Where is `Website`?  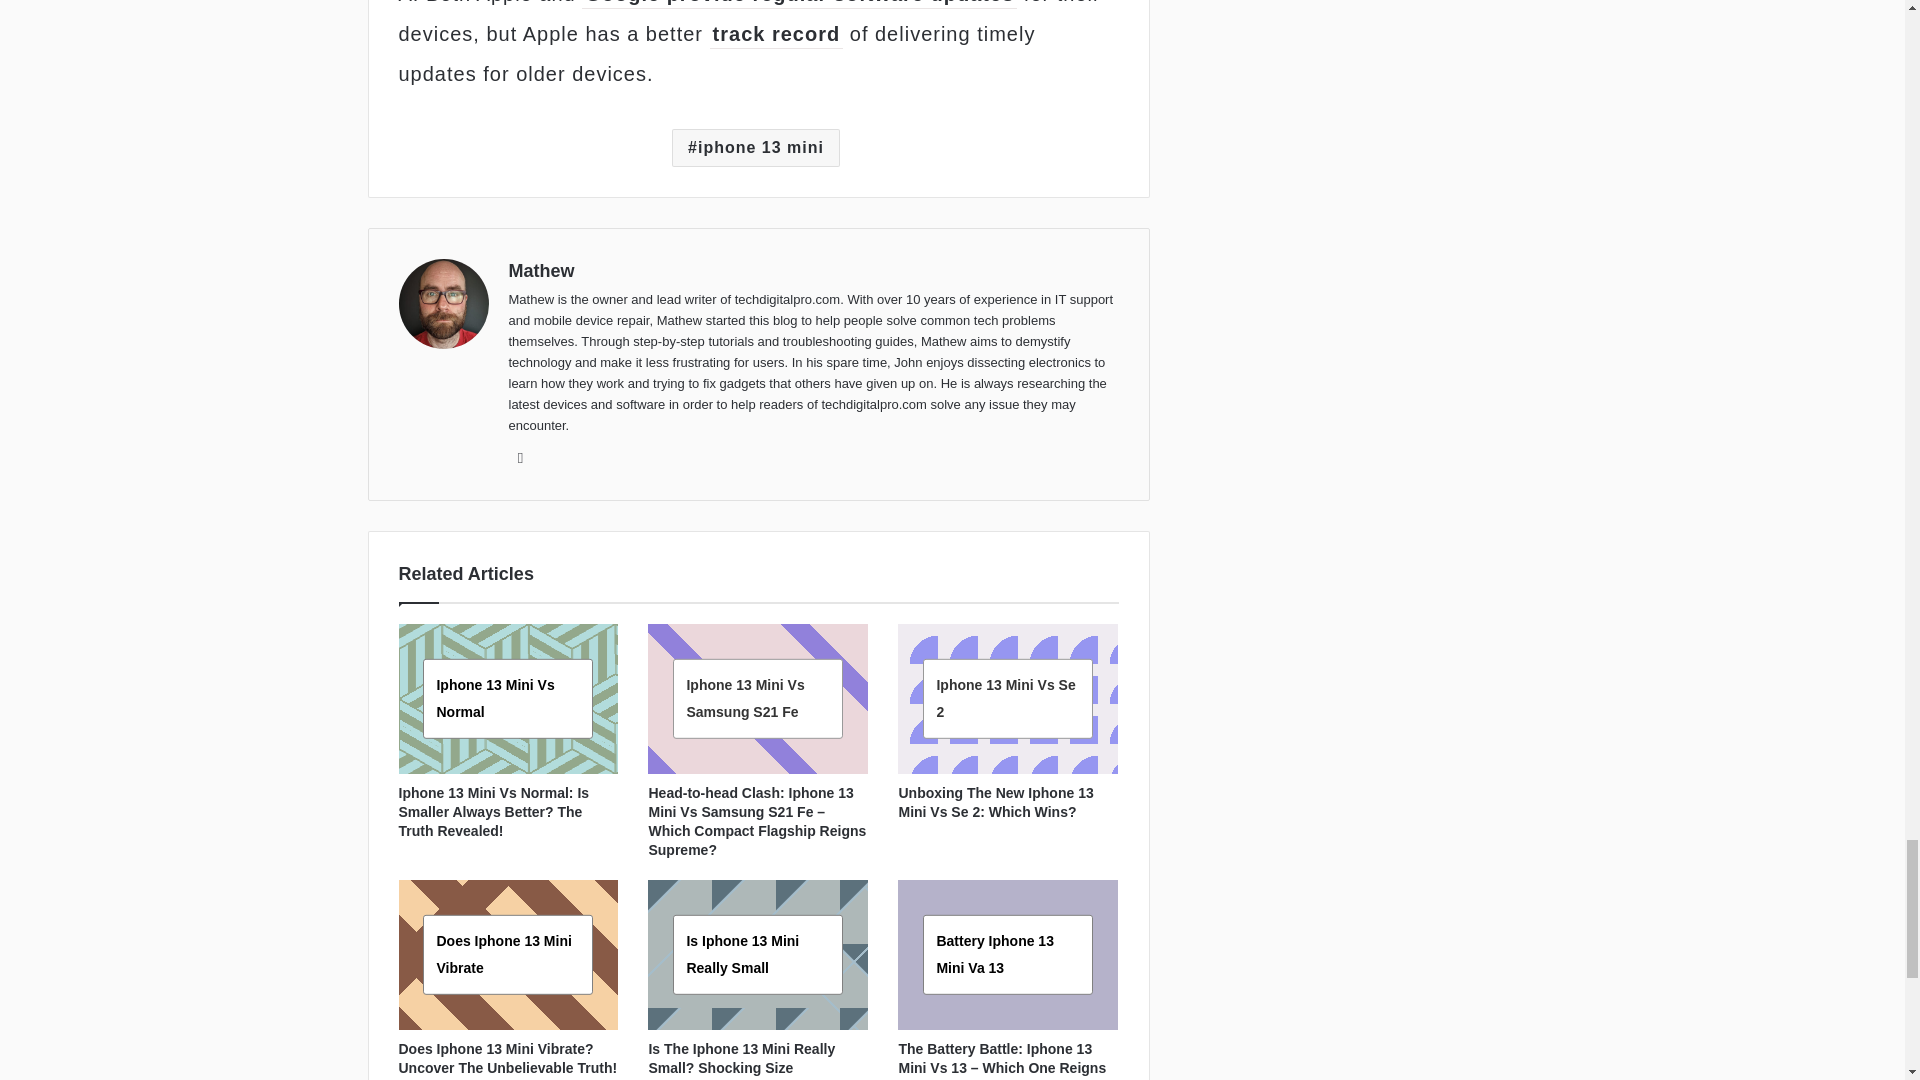 Website is located at coordinates (520, 458).